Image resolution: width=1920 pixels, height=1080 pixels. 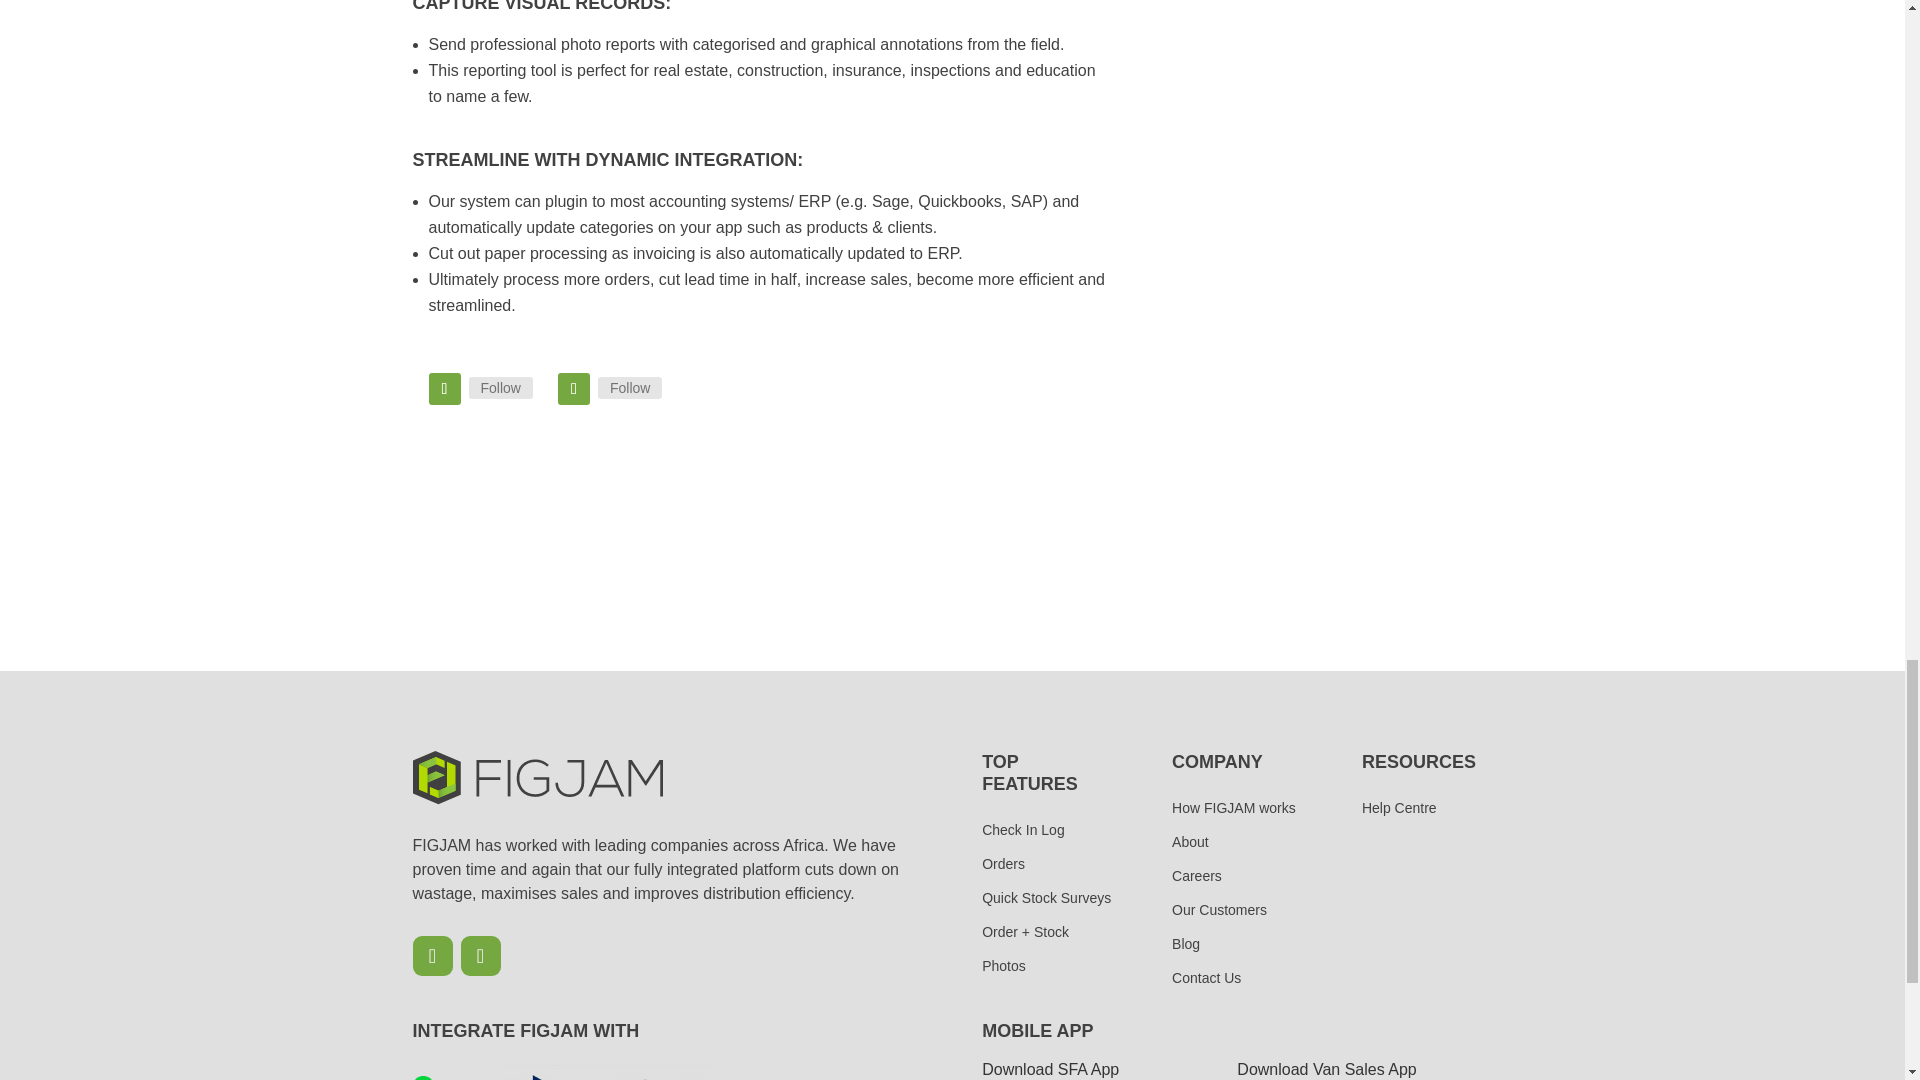 What do you see at coordinates (432, 956) in the screenshot?
I see `Follow on Facebook` at bounding box center [432, 956].